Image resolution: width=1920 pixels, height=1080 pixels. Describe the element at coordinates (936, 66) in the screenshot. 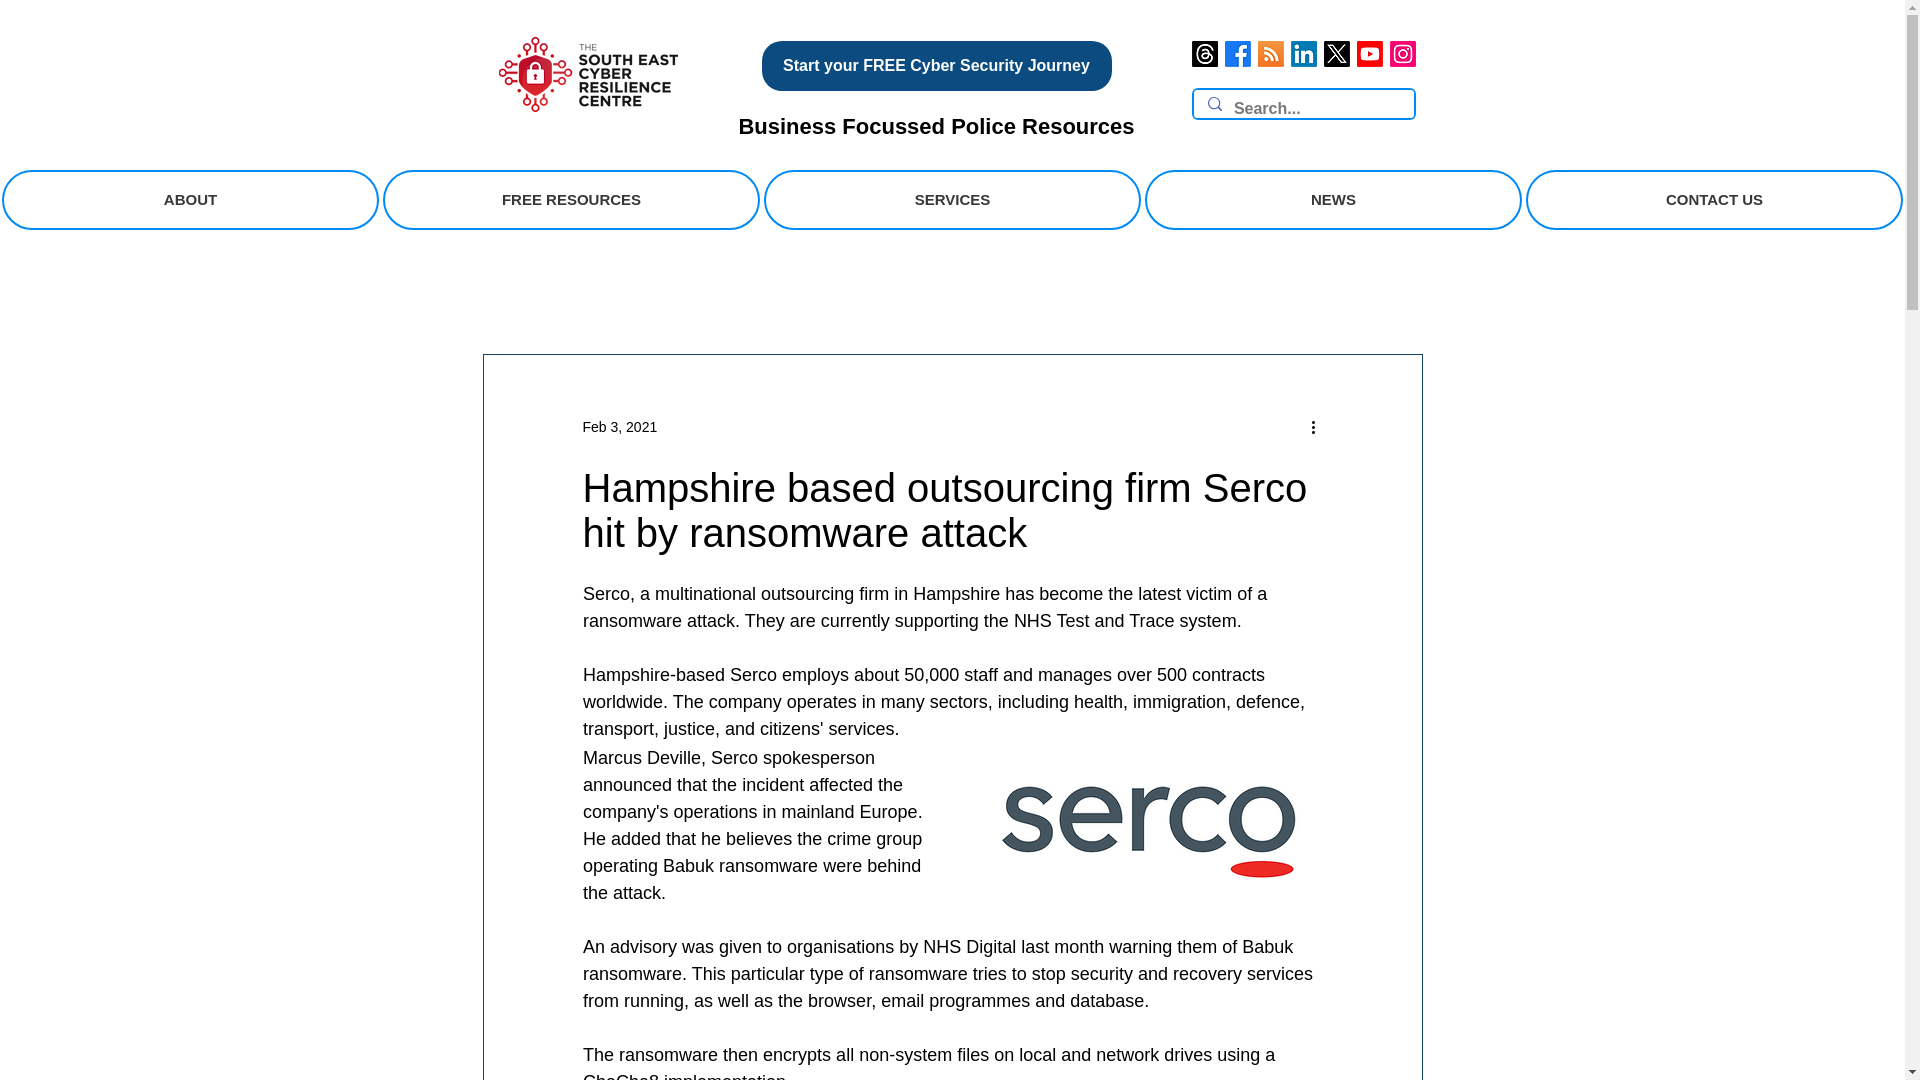

I see `Start your FREE Cyber Security Journey` at that location.